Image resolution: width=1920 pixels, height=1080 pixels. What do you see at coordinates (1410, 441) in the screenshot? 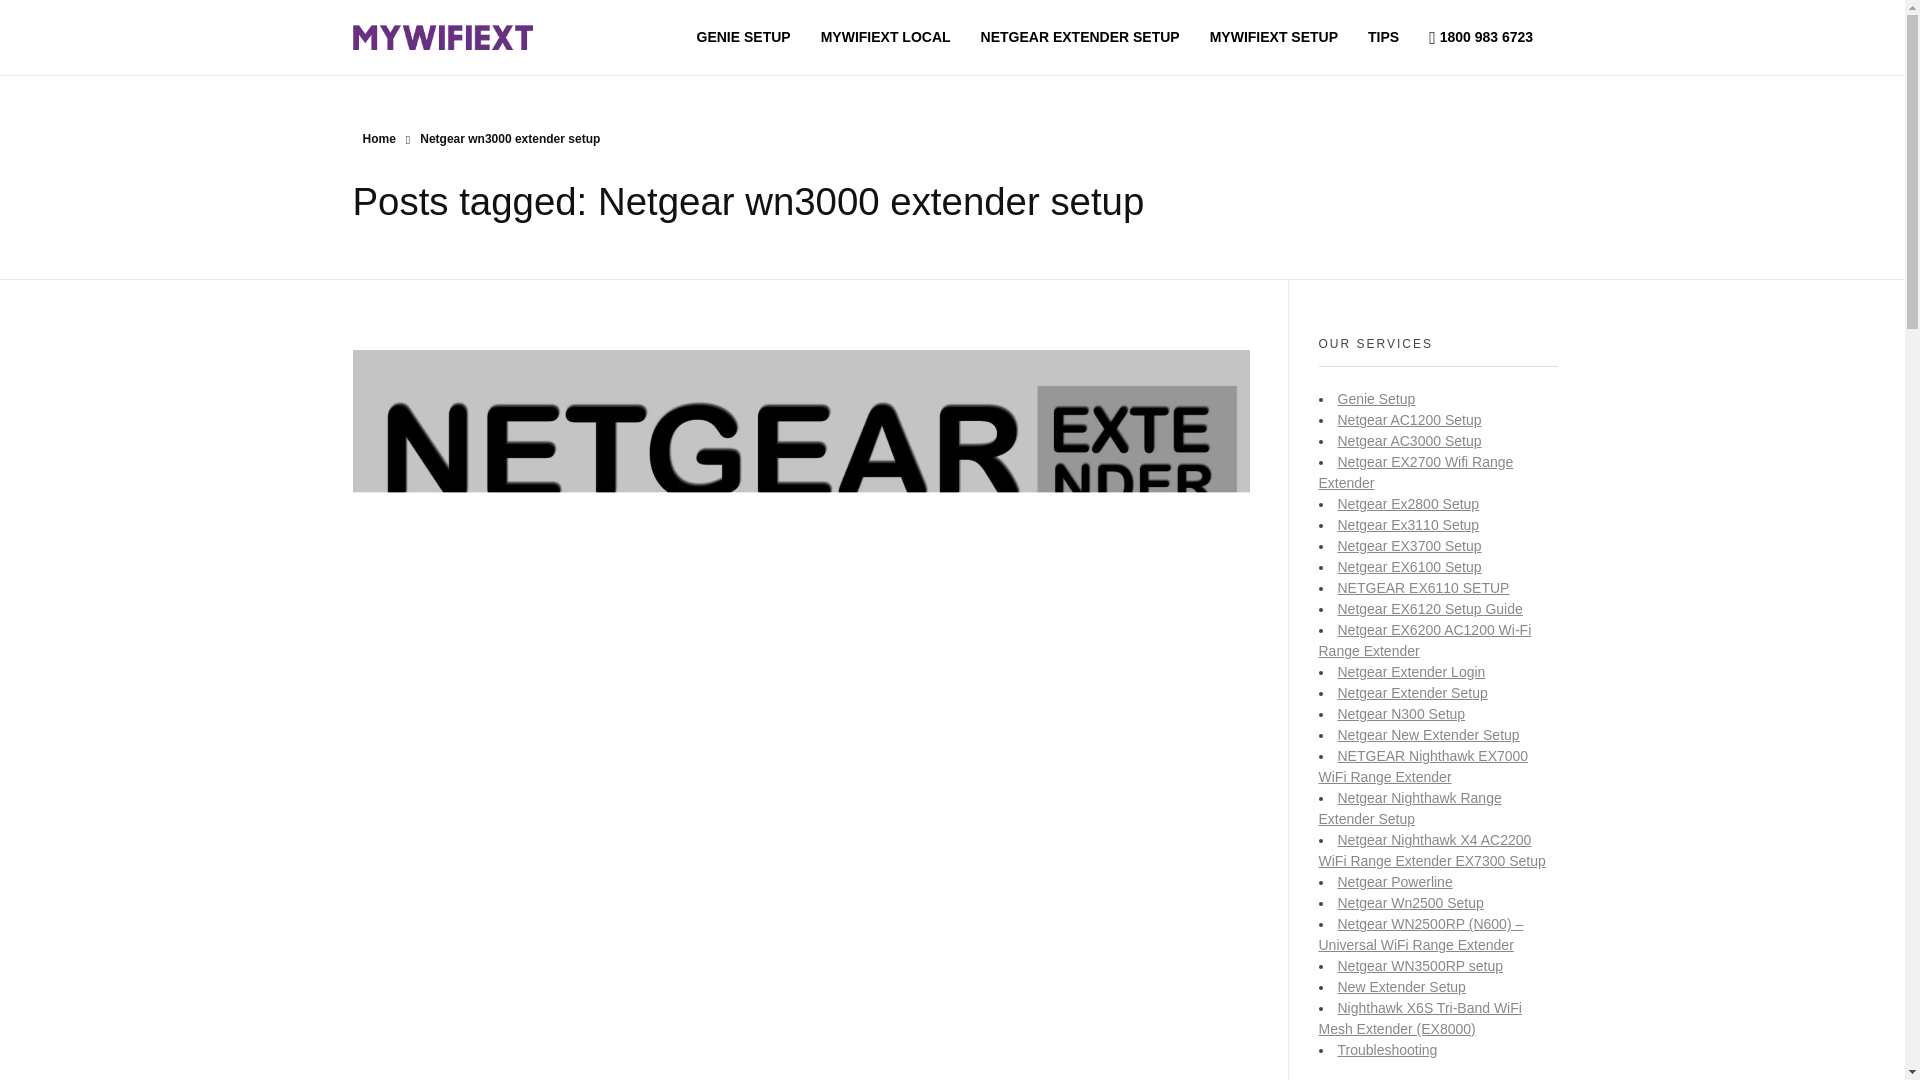
I see `Netgear AC3000 Setup` at bounding box center [1410, 441].